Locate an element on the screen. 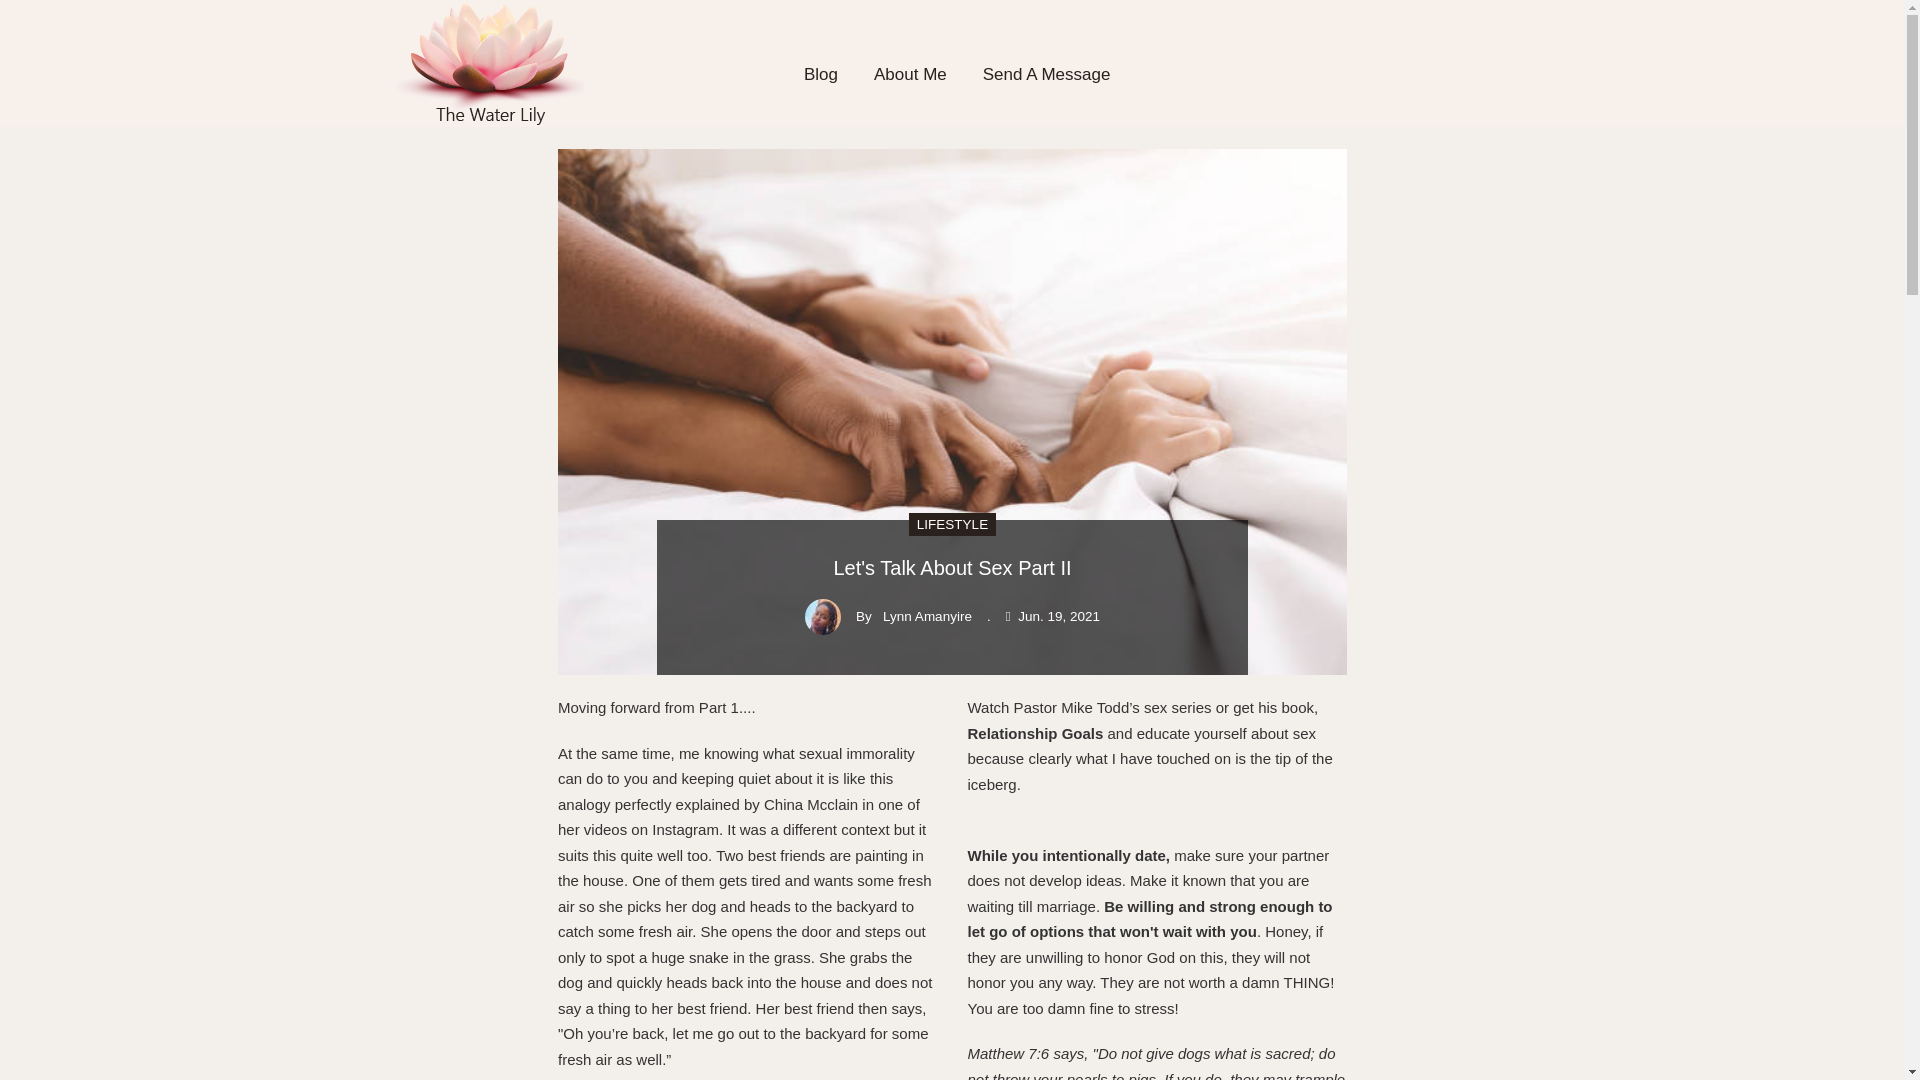 This screenshot has width=1920, height=1080. My Bio is located at coordinates (910, 74).